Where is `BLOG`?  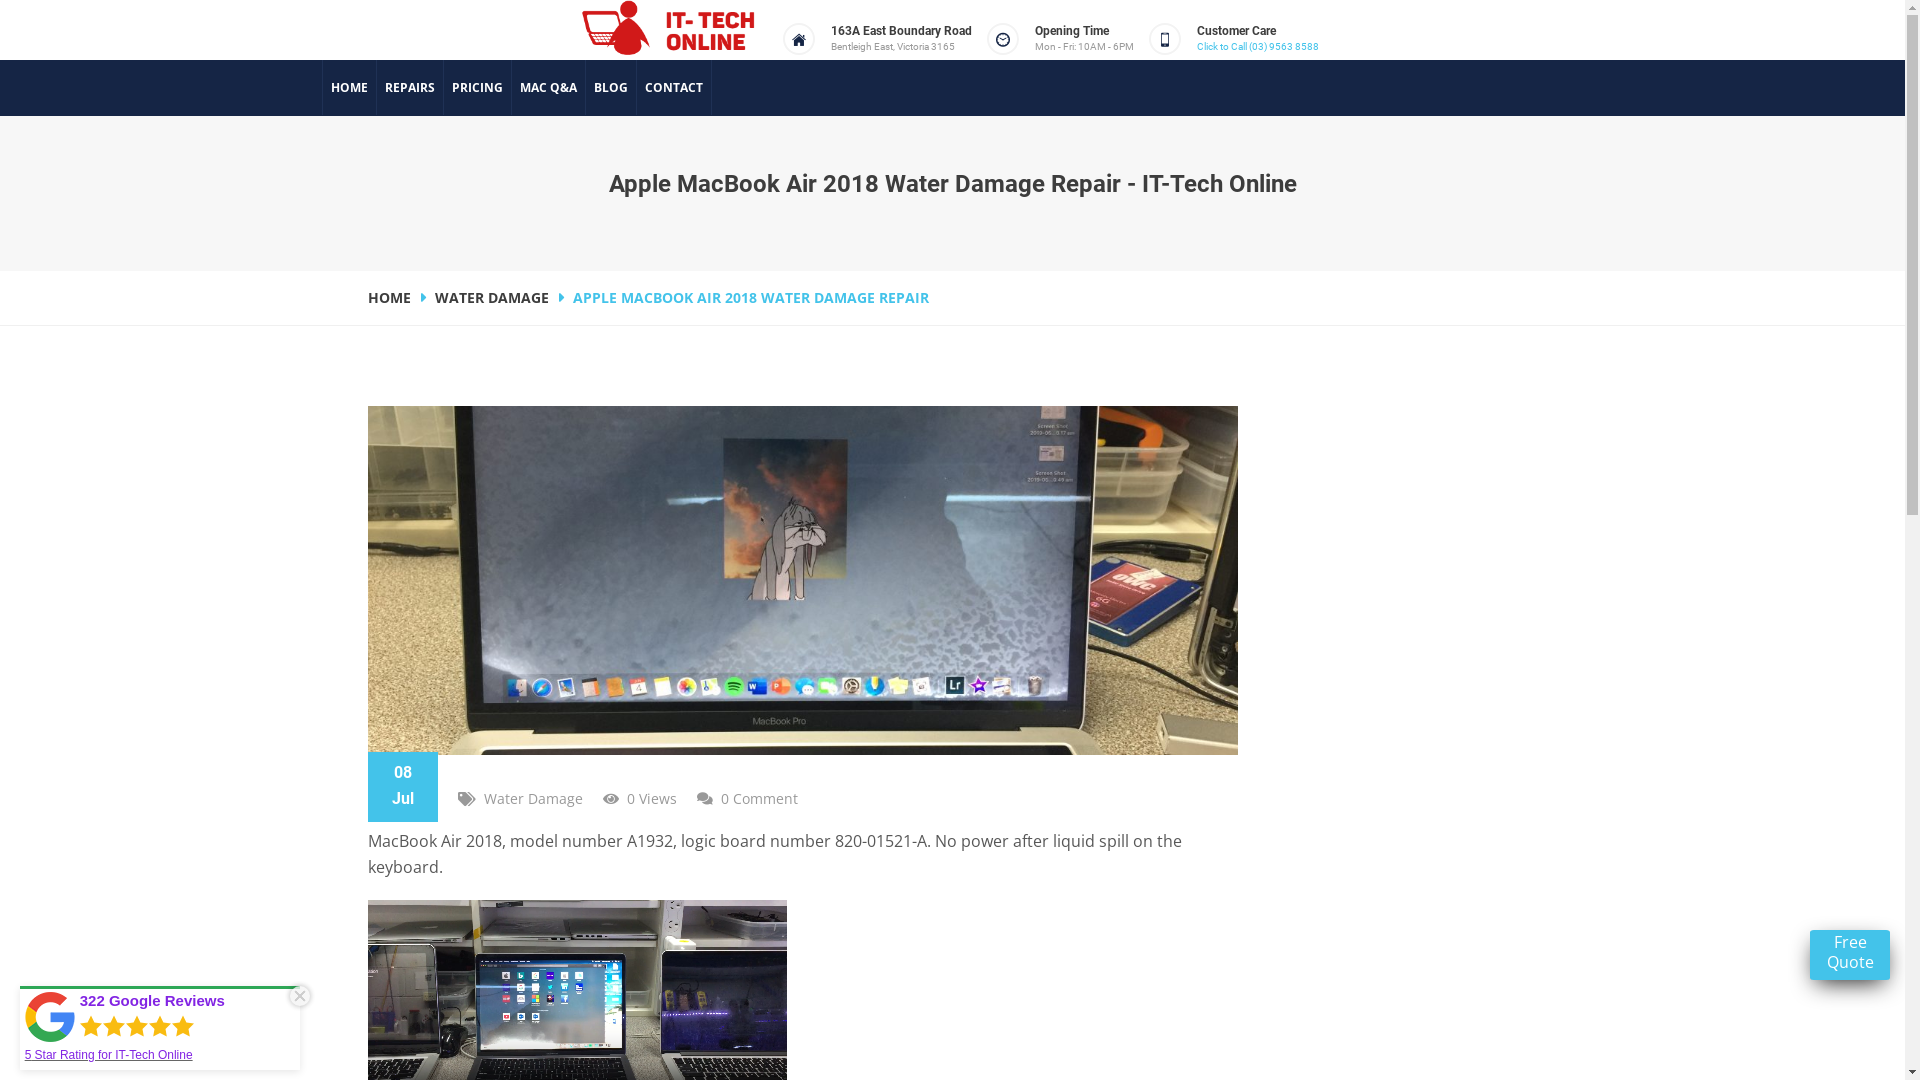 BLOG is located at coordinates (611, 88).